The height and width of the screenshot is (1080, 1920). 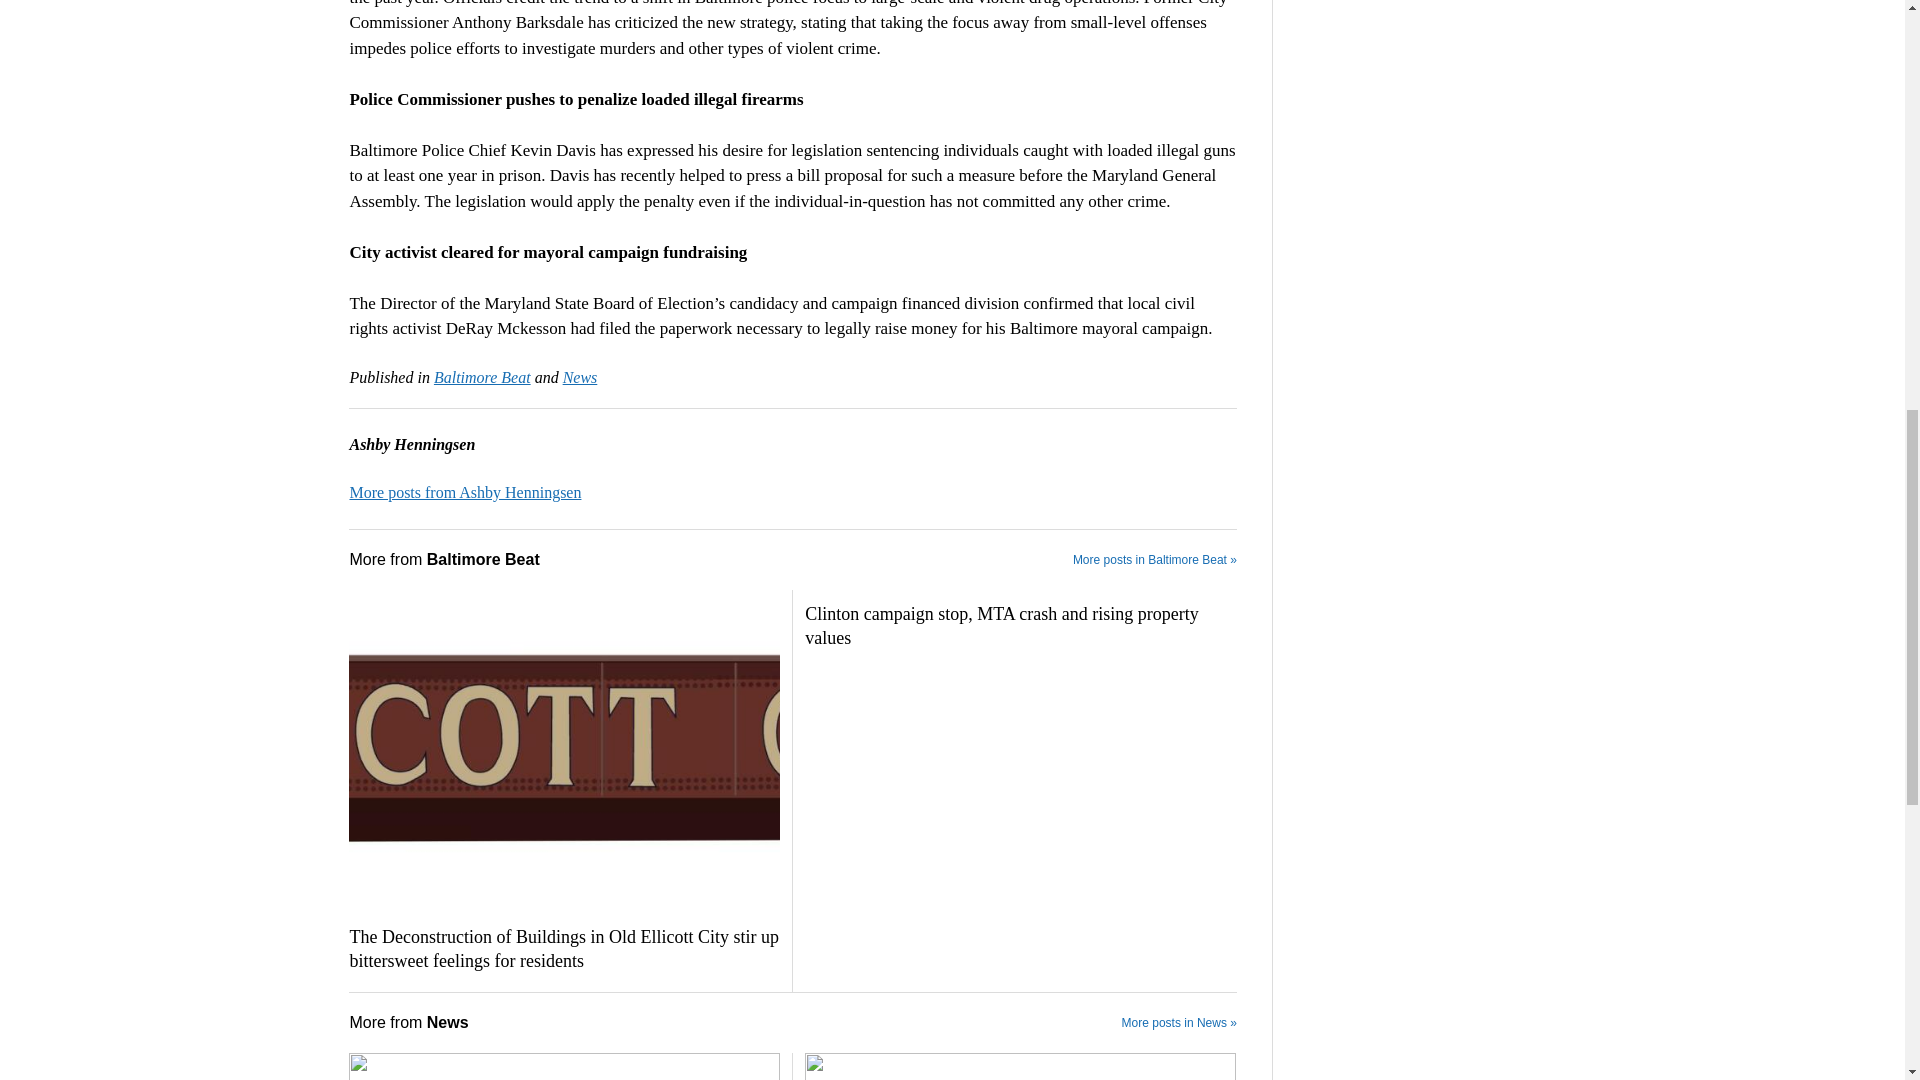 What do you see at coordinates (482, 377) in the screenshot?
I see `View all posts in Baltimore Beat` at bounding box center [482, 377].